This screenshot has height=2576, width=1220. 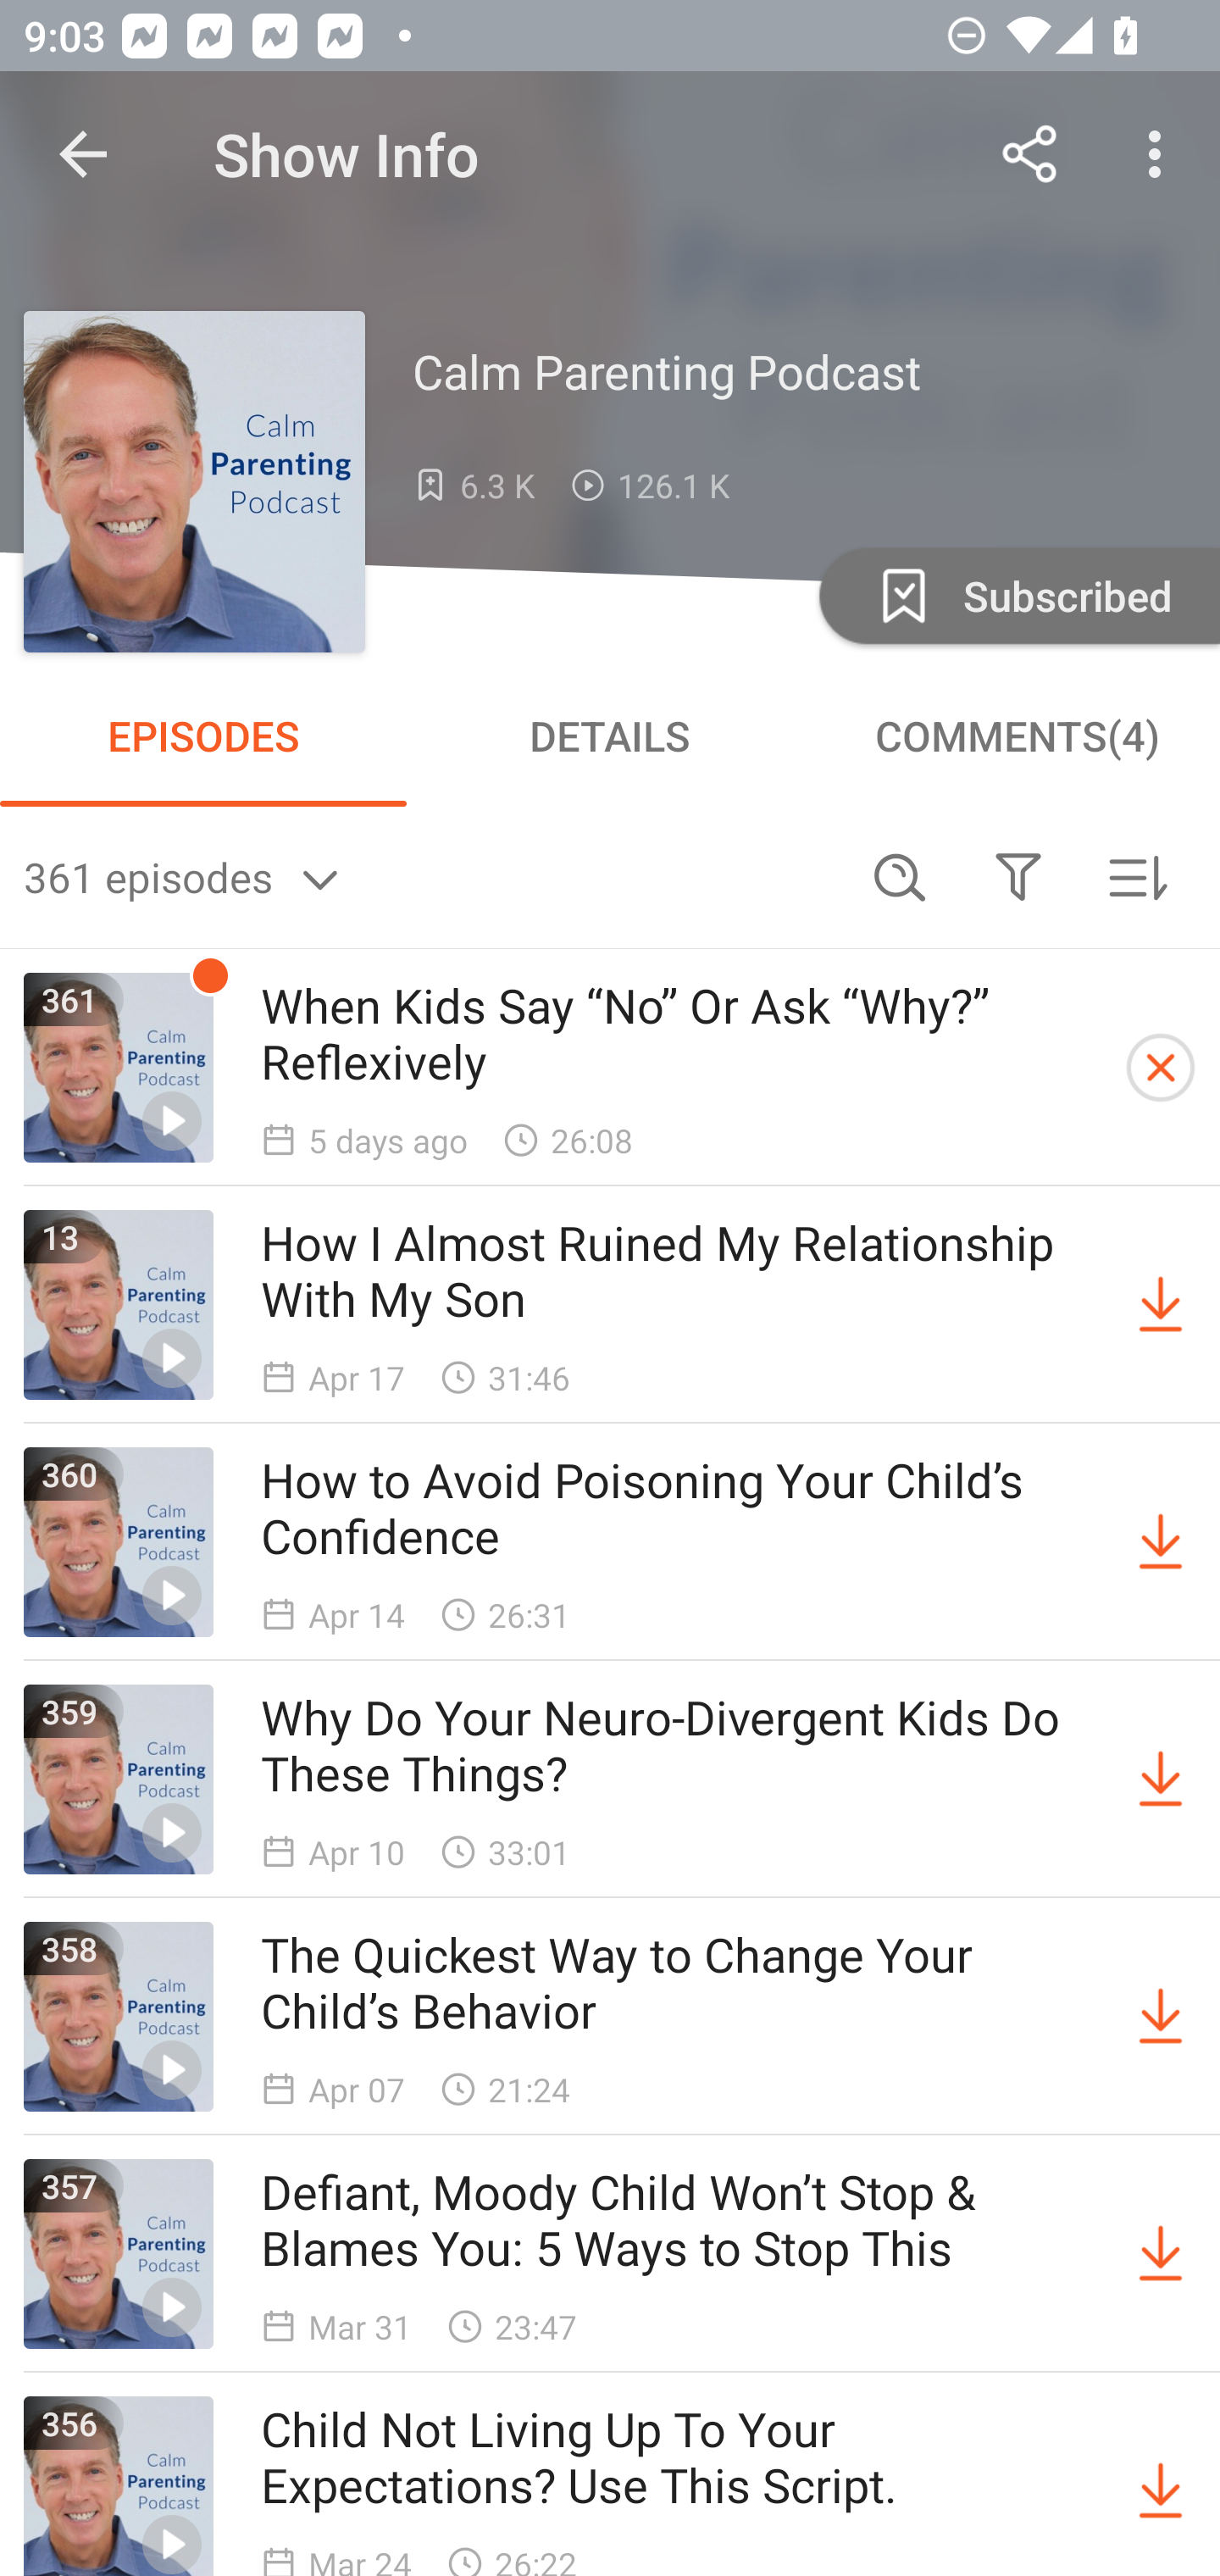 What do you see at coordinates (1161, 2486) in the screenshot?
I see `Download` at bounding box center [1161, 2486].